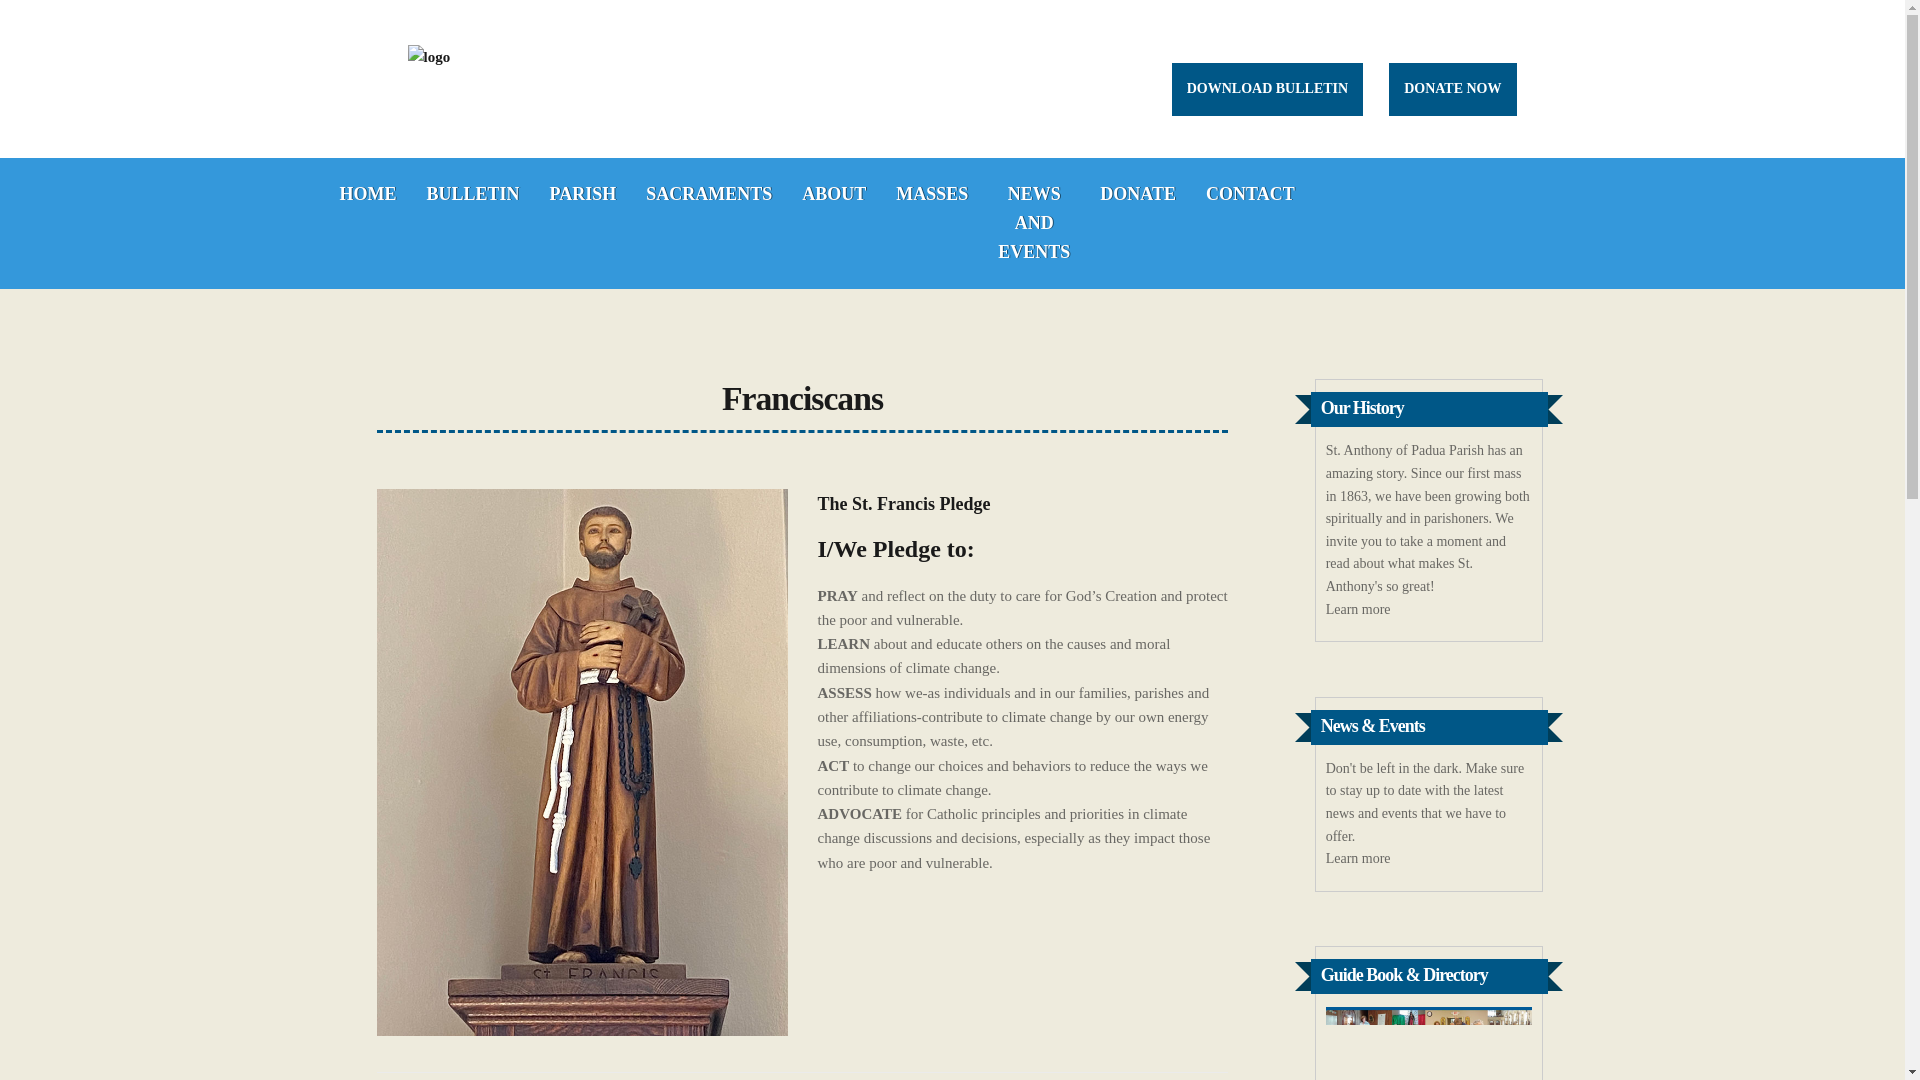  Describe the element at coordinates (1267, 88) in the screenshot. I see `DOWNLOAD BULLETIN` at that location.